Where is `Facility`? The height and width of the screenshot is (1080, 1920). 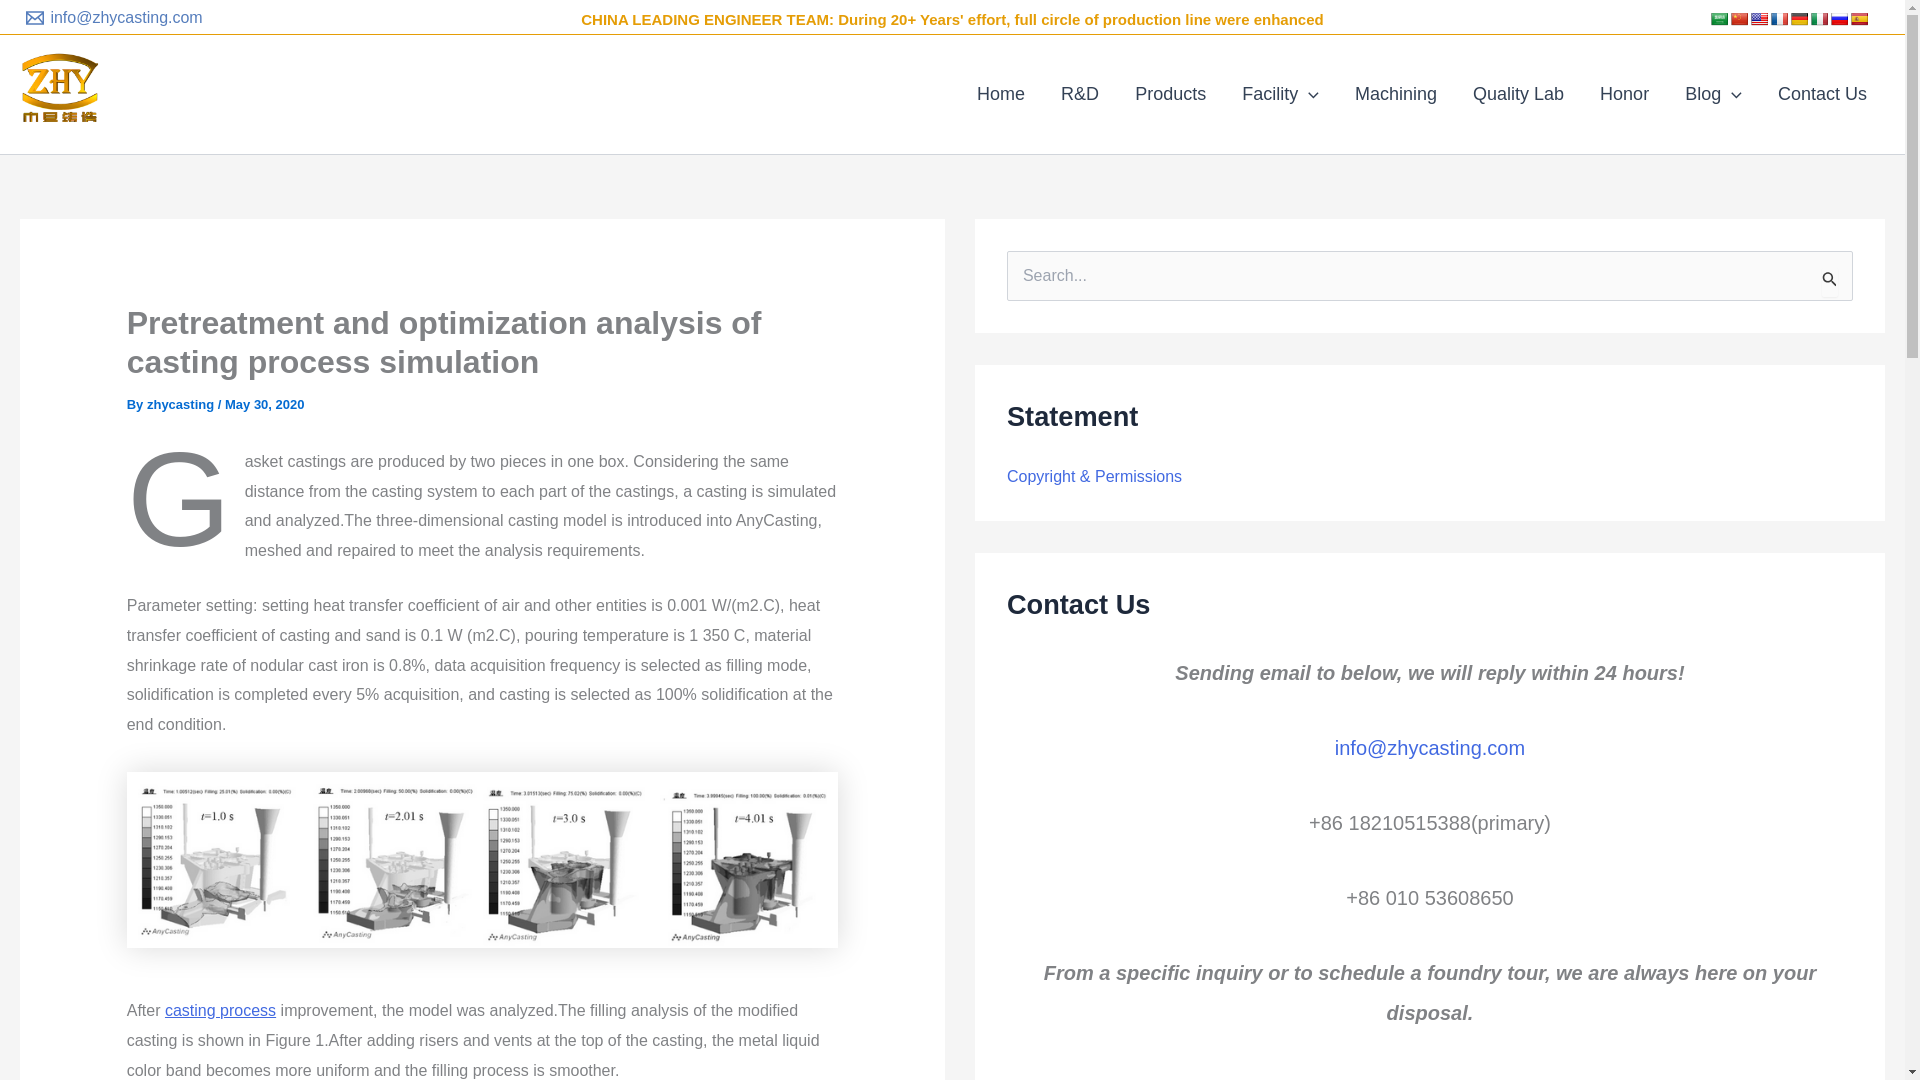 Facility is located at coordinates (1280, 94).